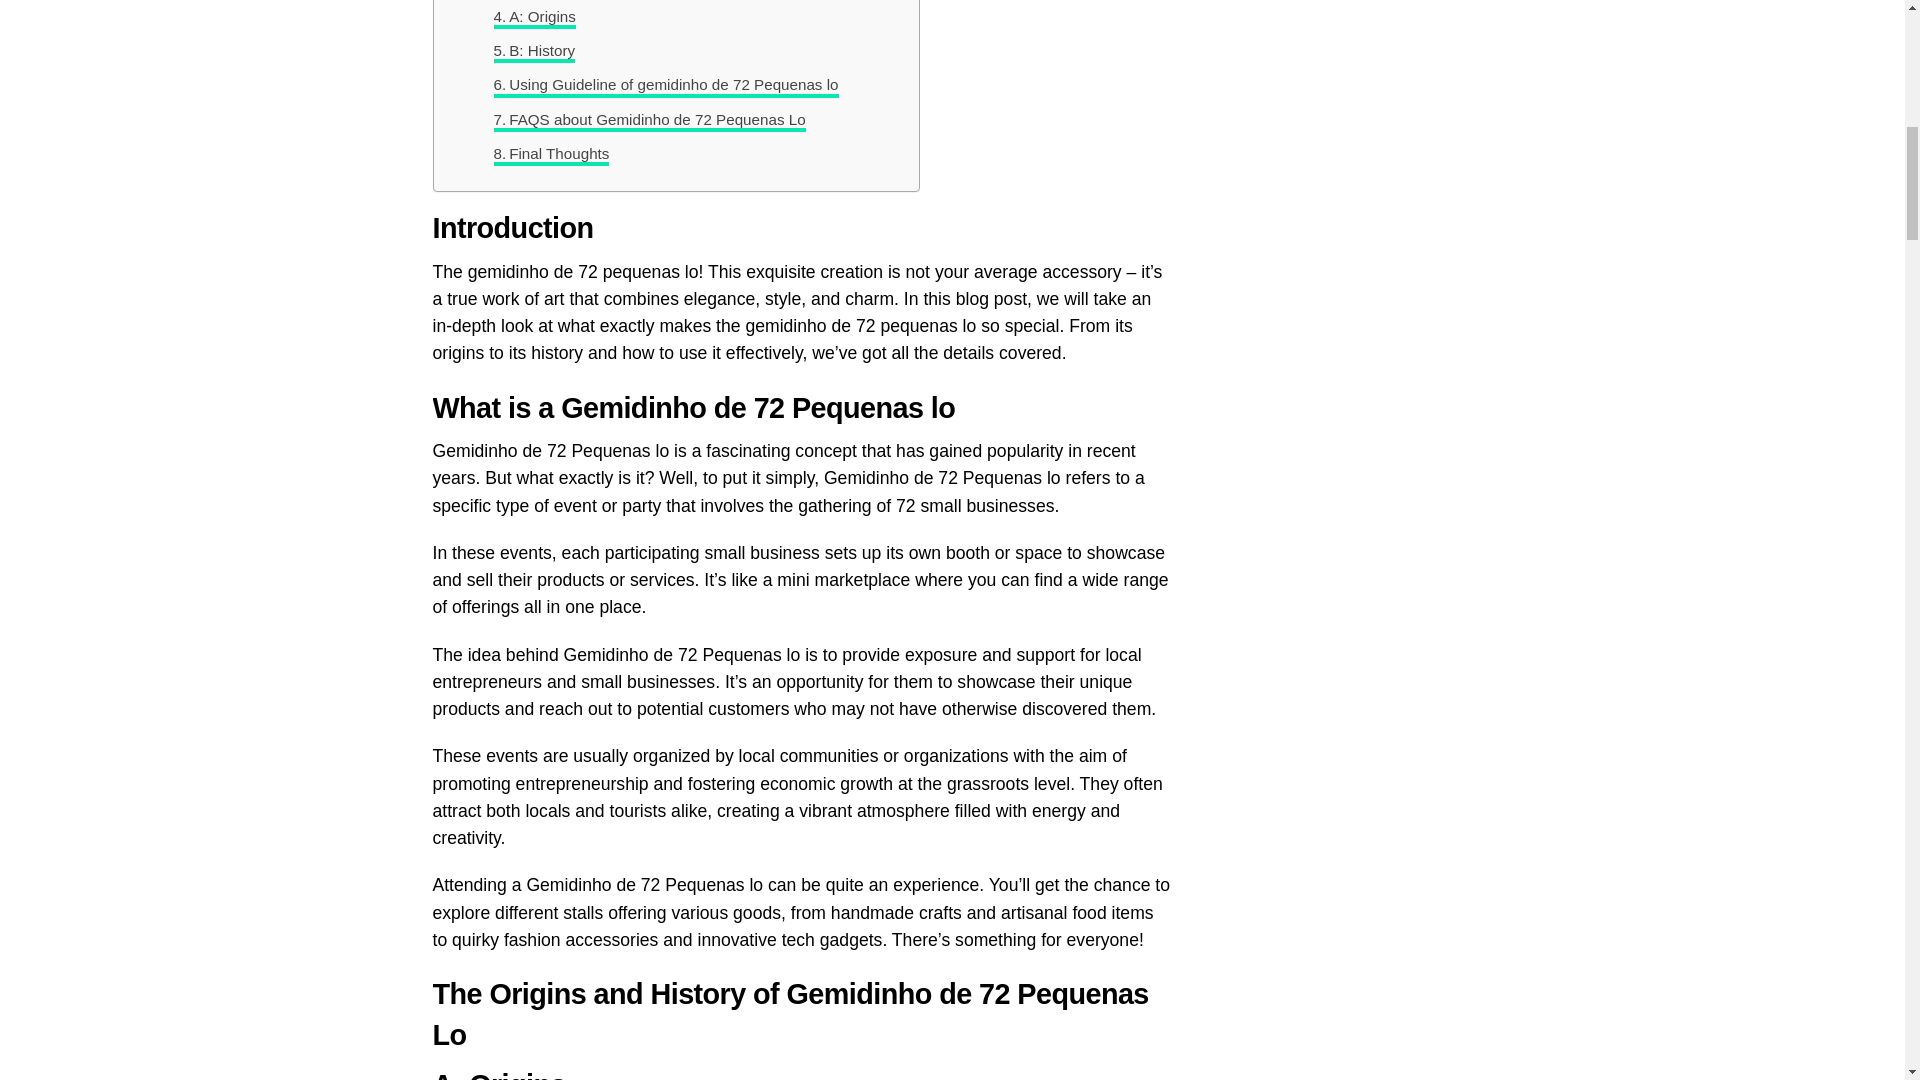 The height and width of the screenshot is (1080, 1920). I want to click on Final Thoughts, so click(552, 154).